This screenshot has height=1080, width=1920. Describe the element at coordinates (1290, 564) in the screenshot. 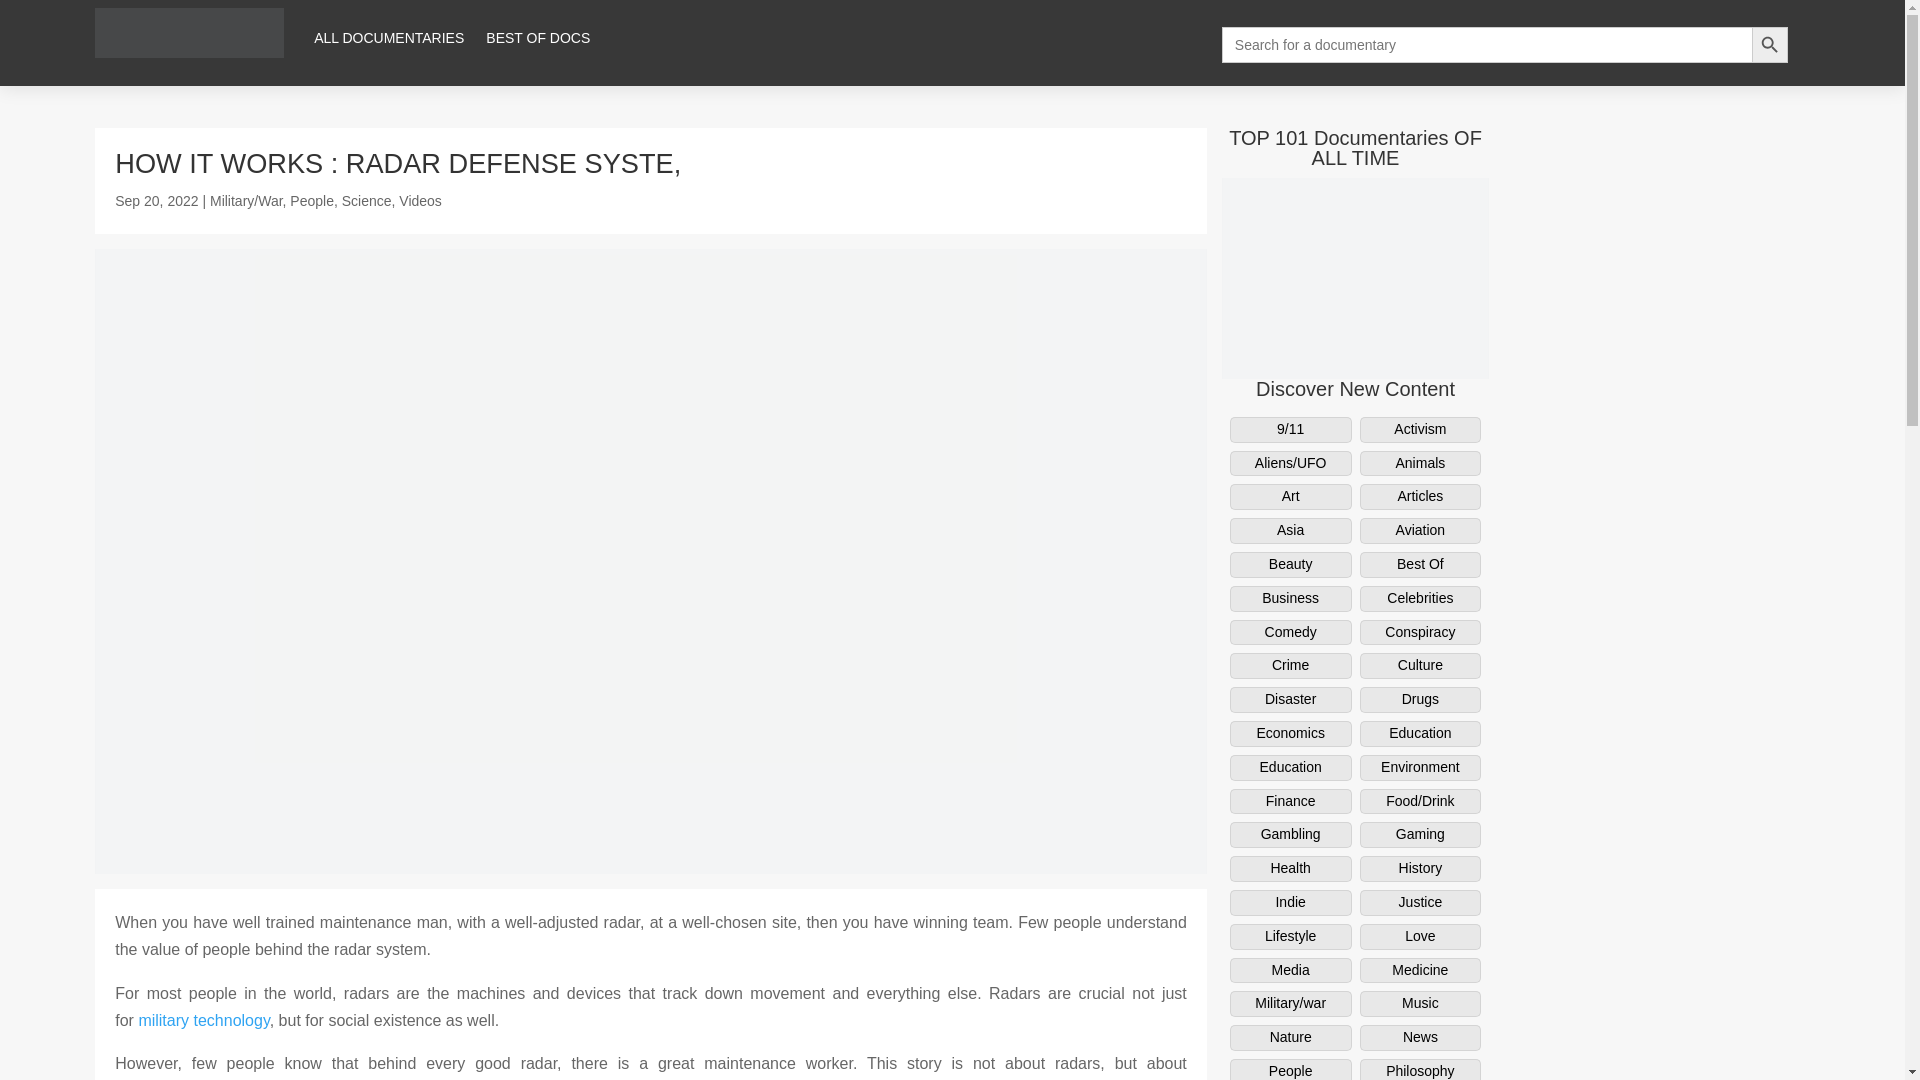

I see `Beauty` at that location.